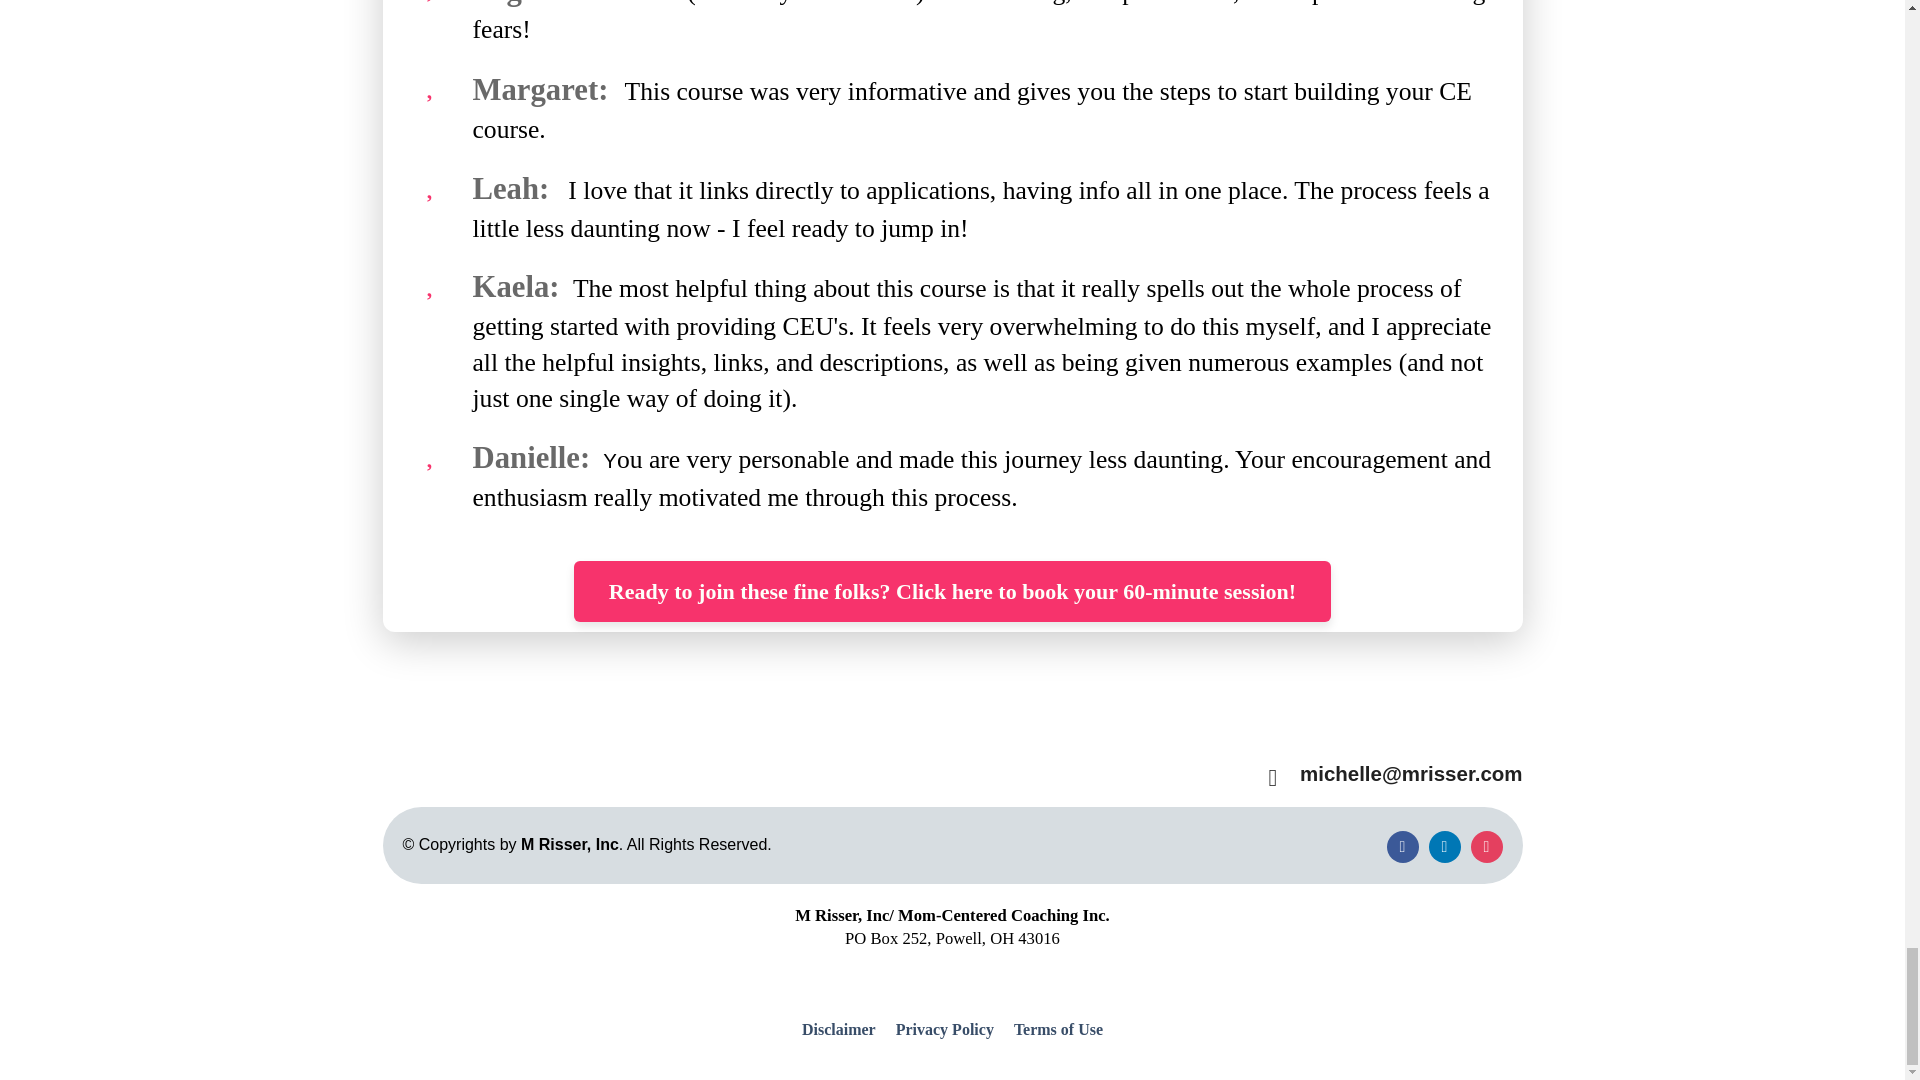 The width and height of the screenshot is (1920, 1080). I want to click on Disclaimer, so click(844, 1030).